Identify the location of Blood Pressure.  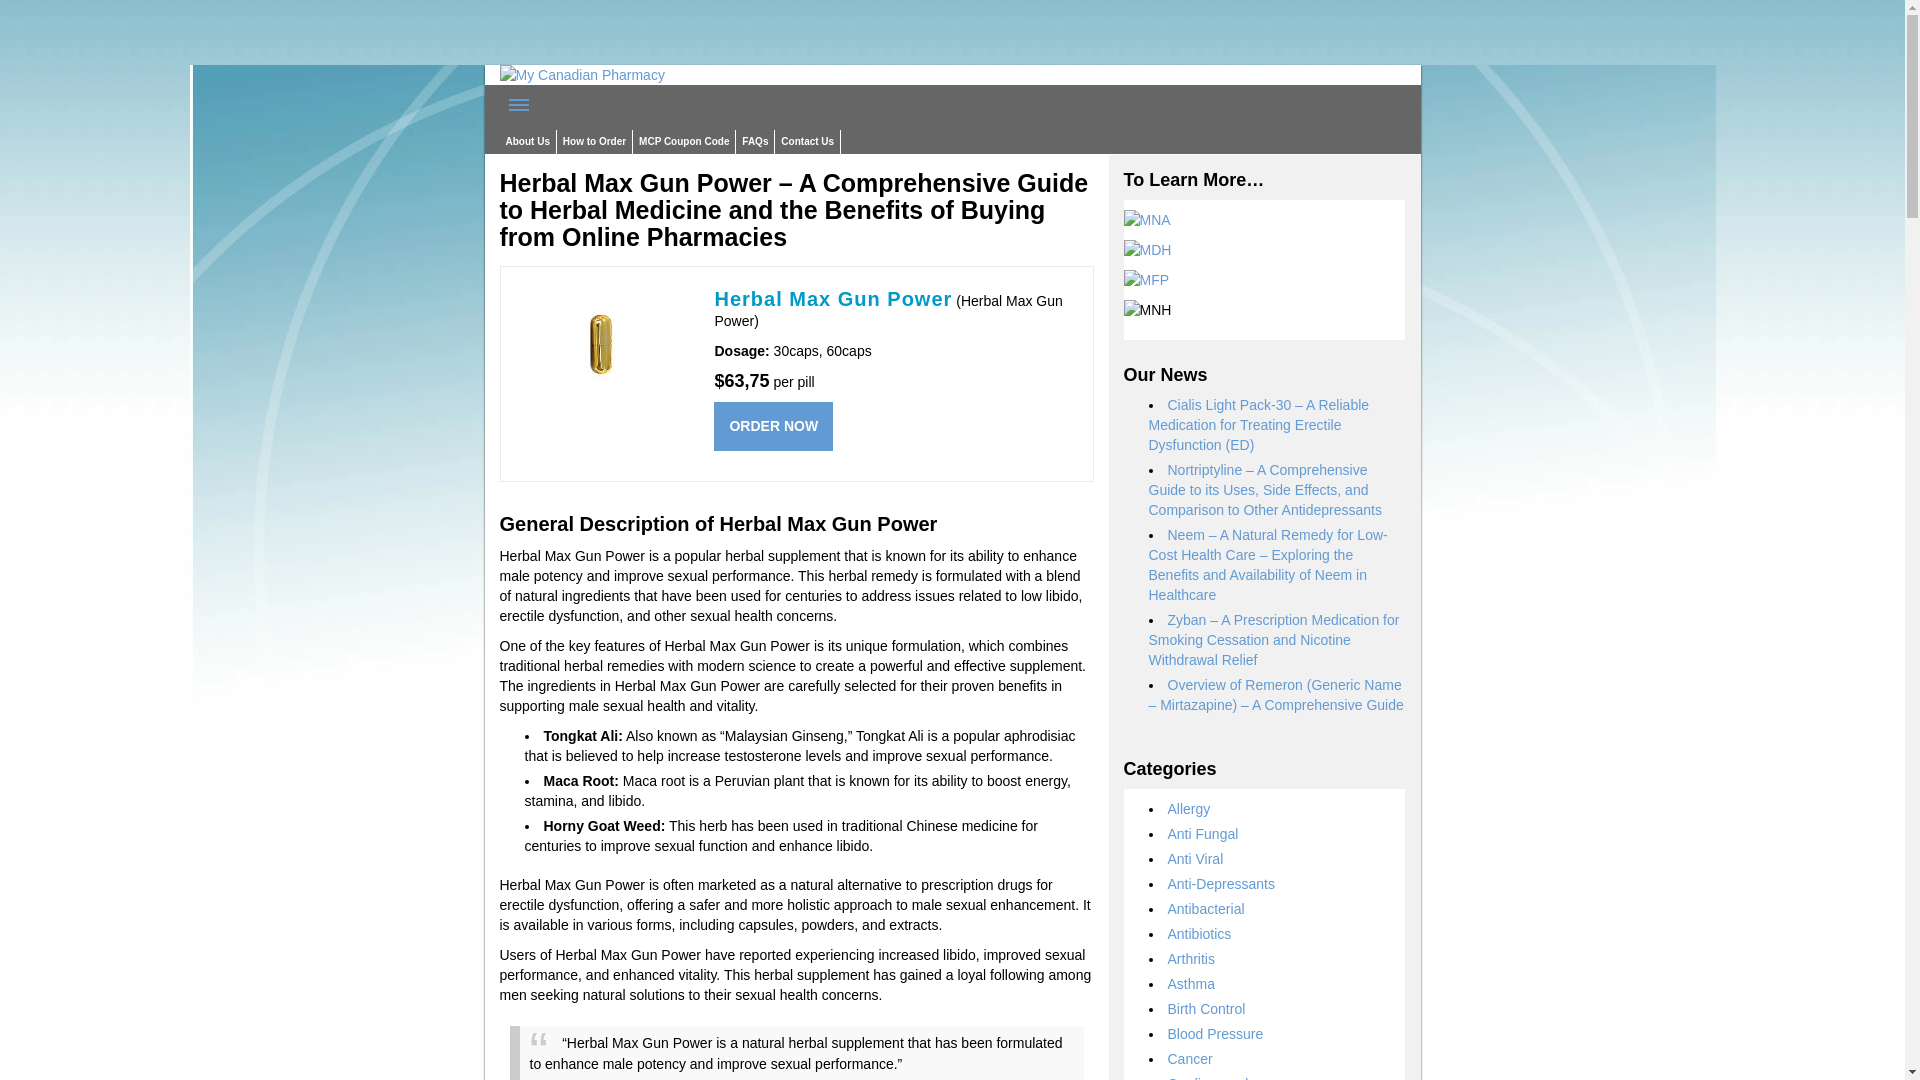
(1215, 1034).